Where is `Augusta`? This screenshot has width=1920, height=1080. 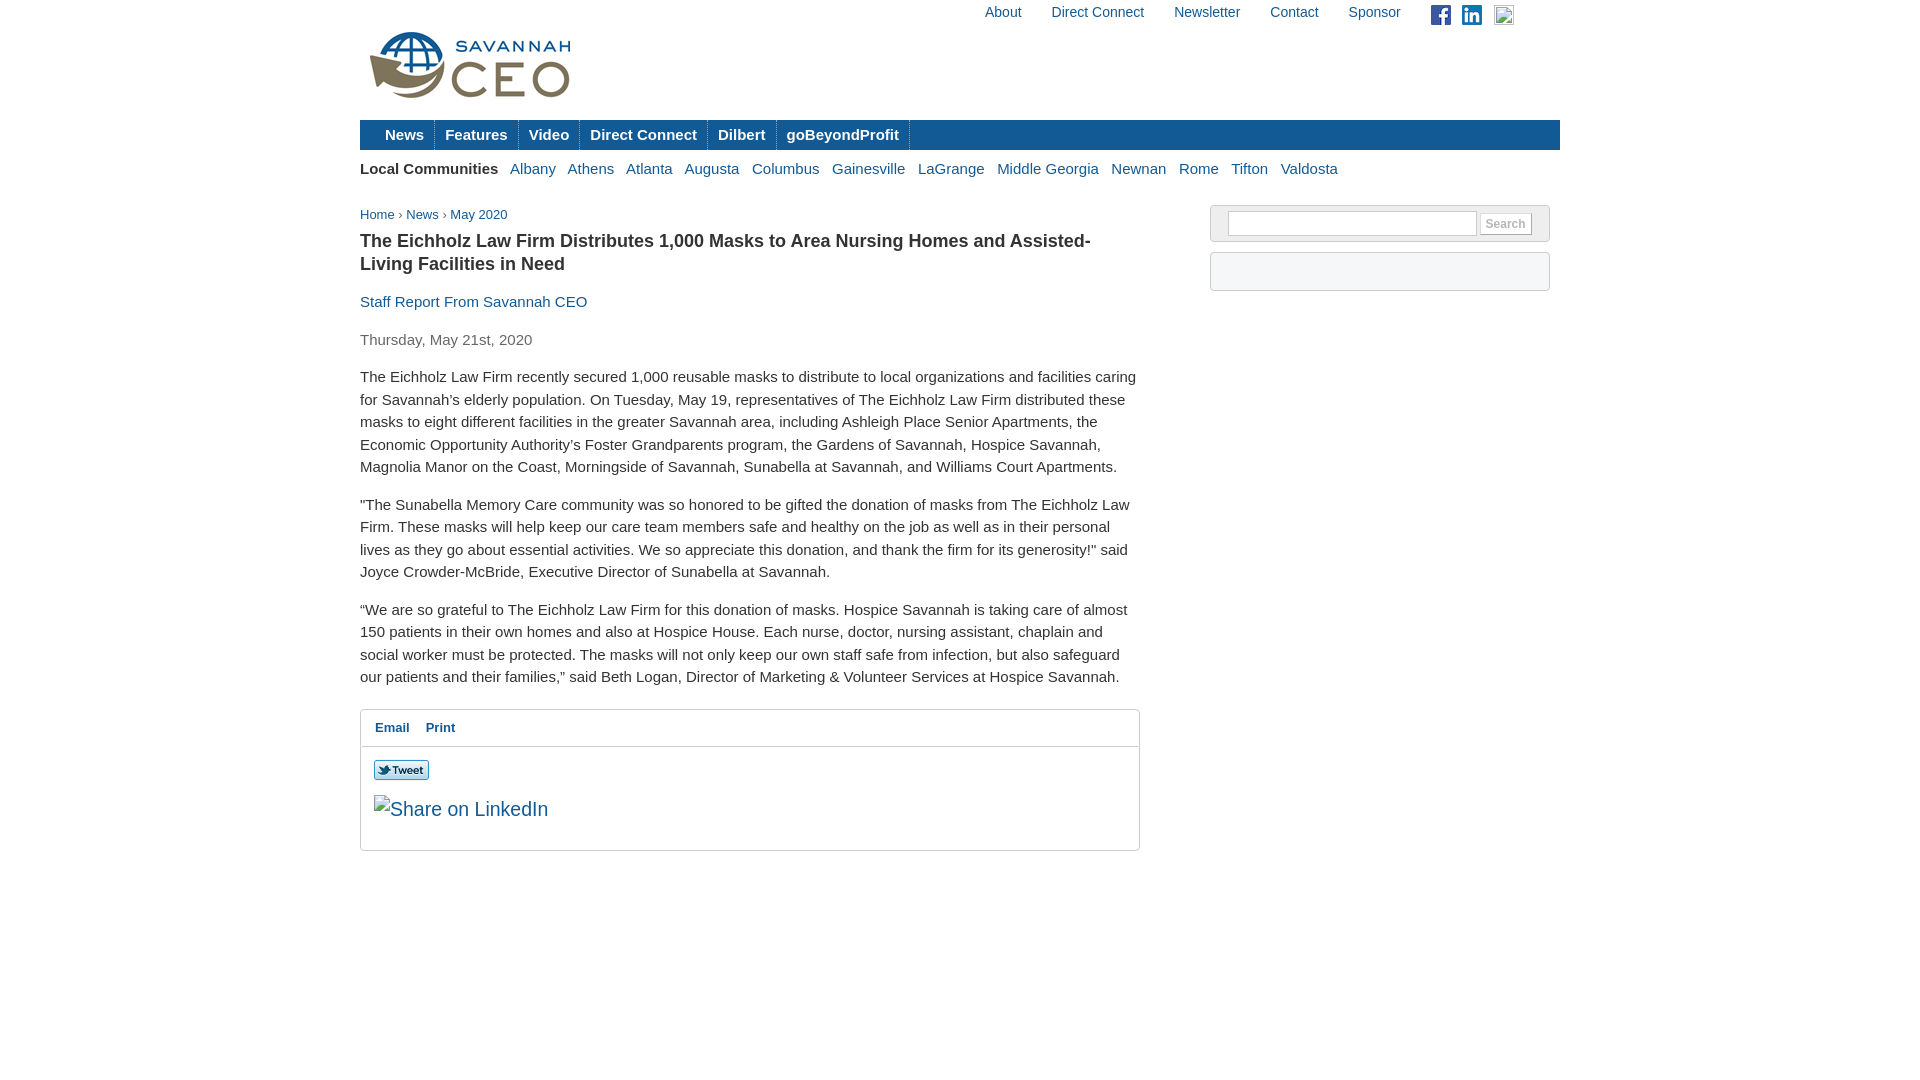 Augusta is located at coordinates (711, 168).